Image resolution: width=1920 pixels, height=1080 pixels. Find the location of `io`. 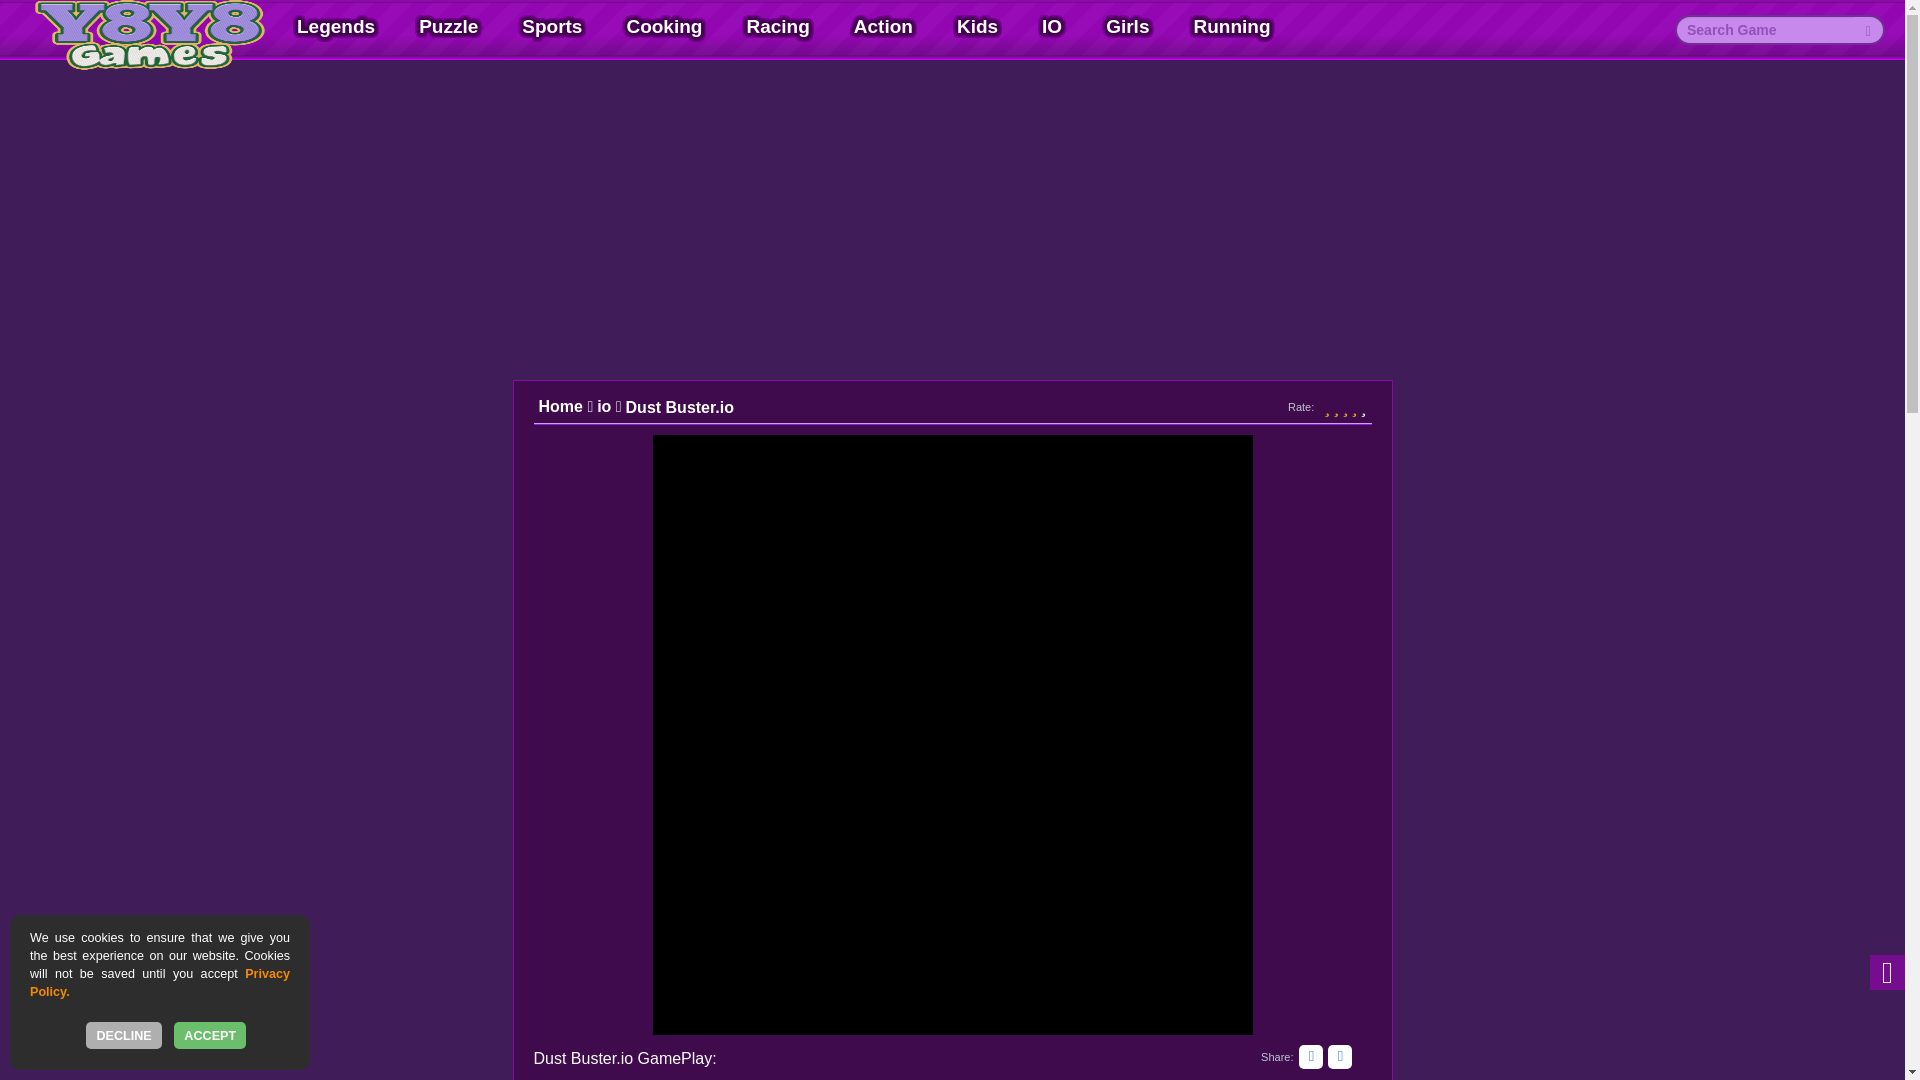

io is located at coordinates (610, 408).